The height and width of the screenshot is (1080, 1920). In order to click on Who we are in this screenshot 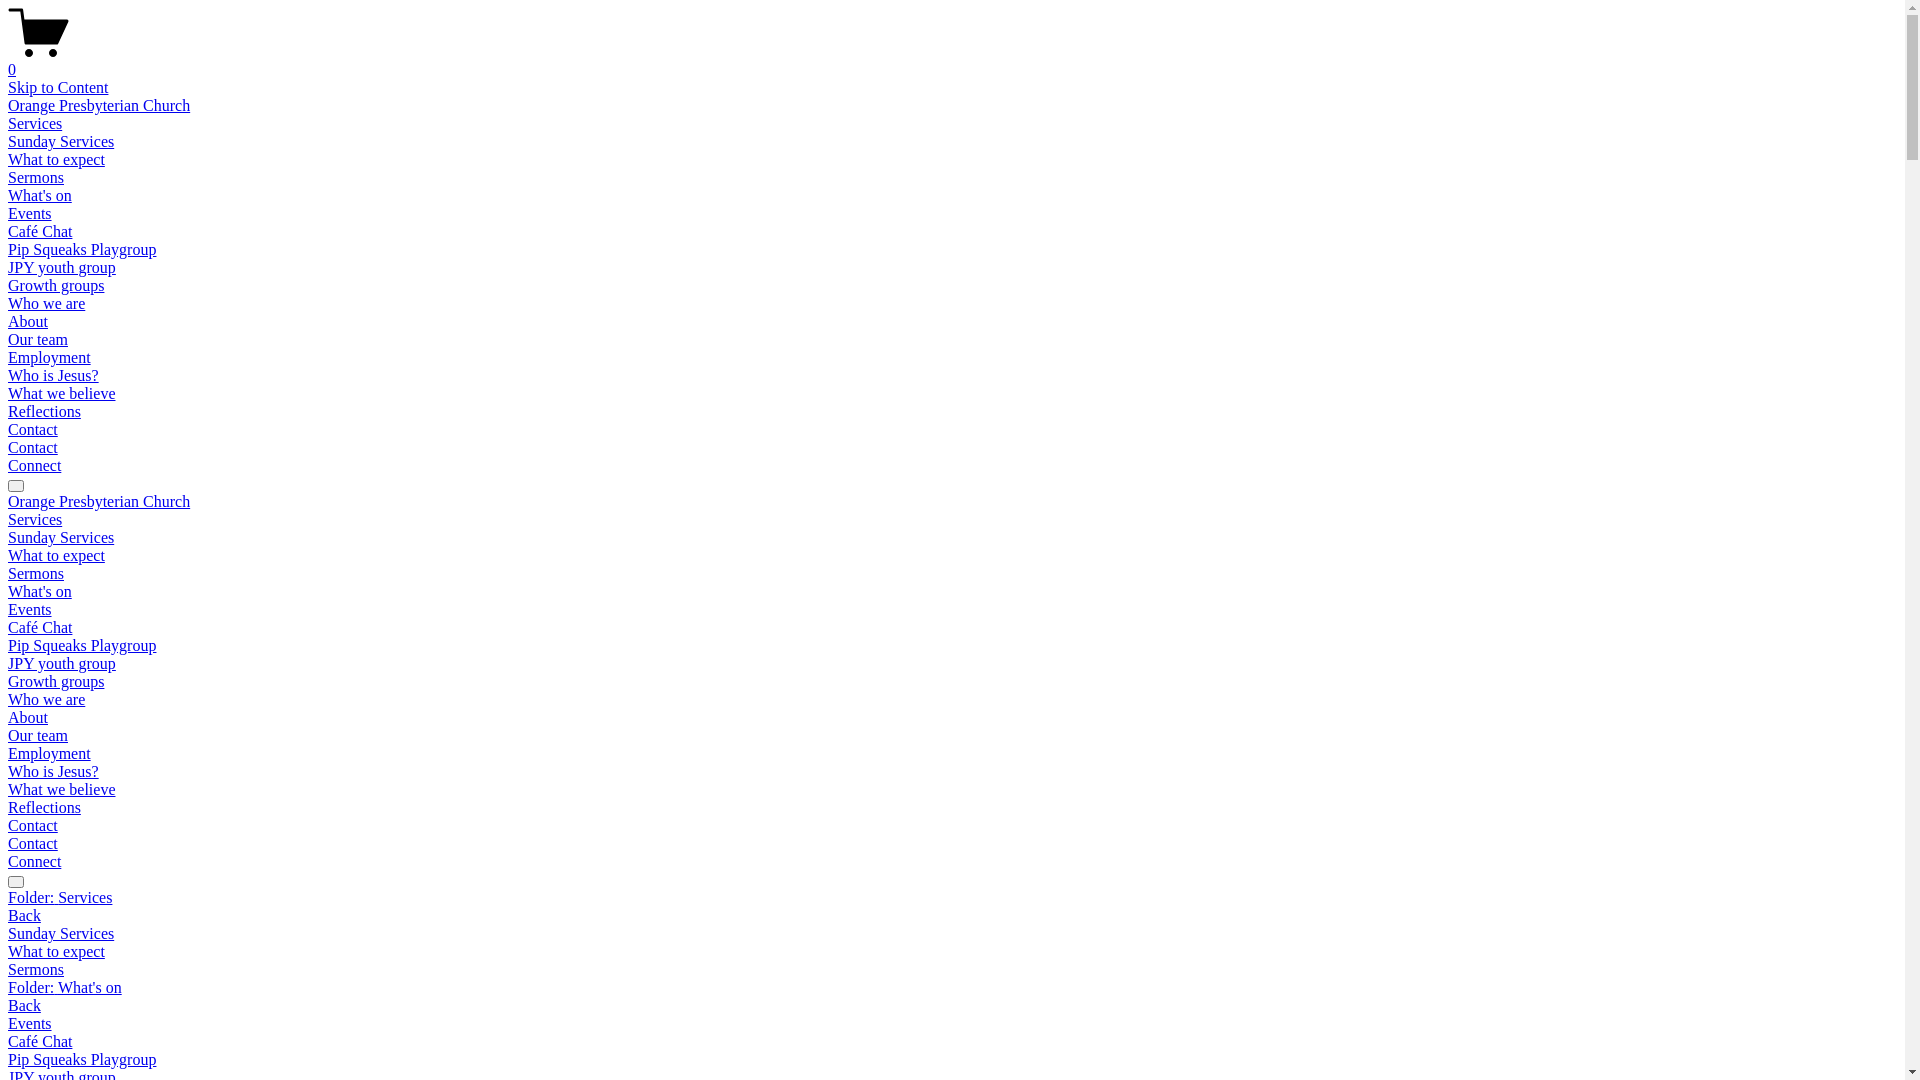, I will do `click(46, 700)`.